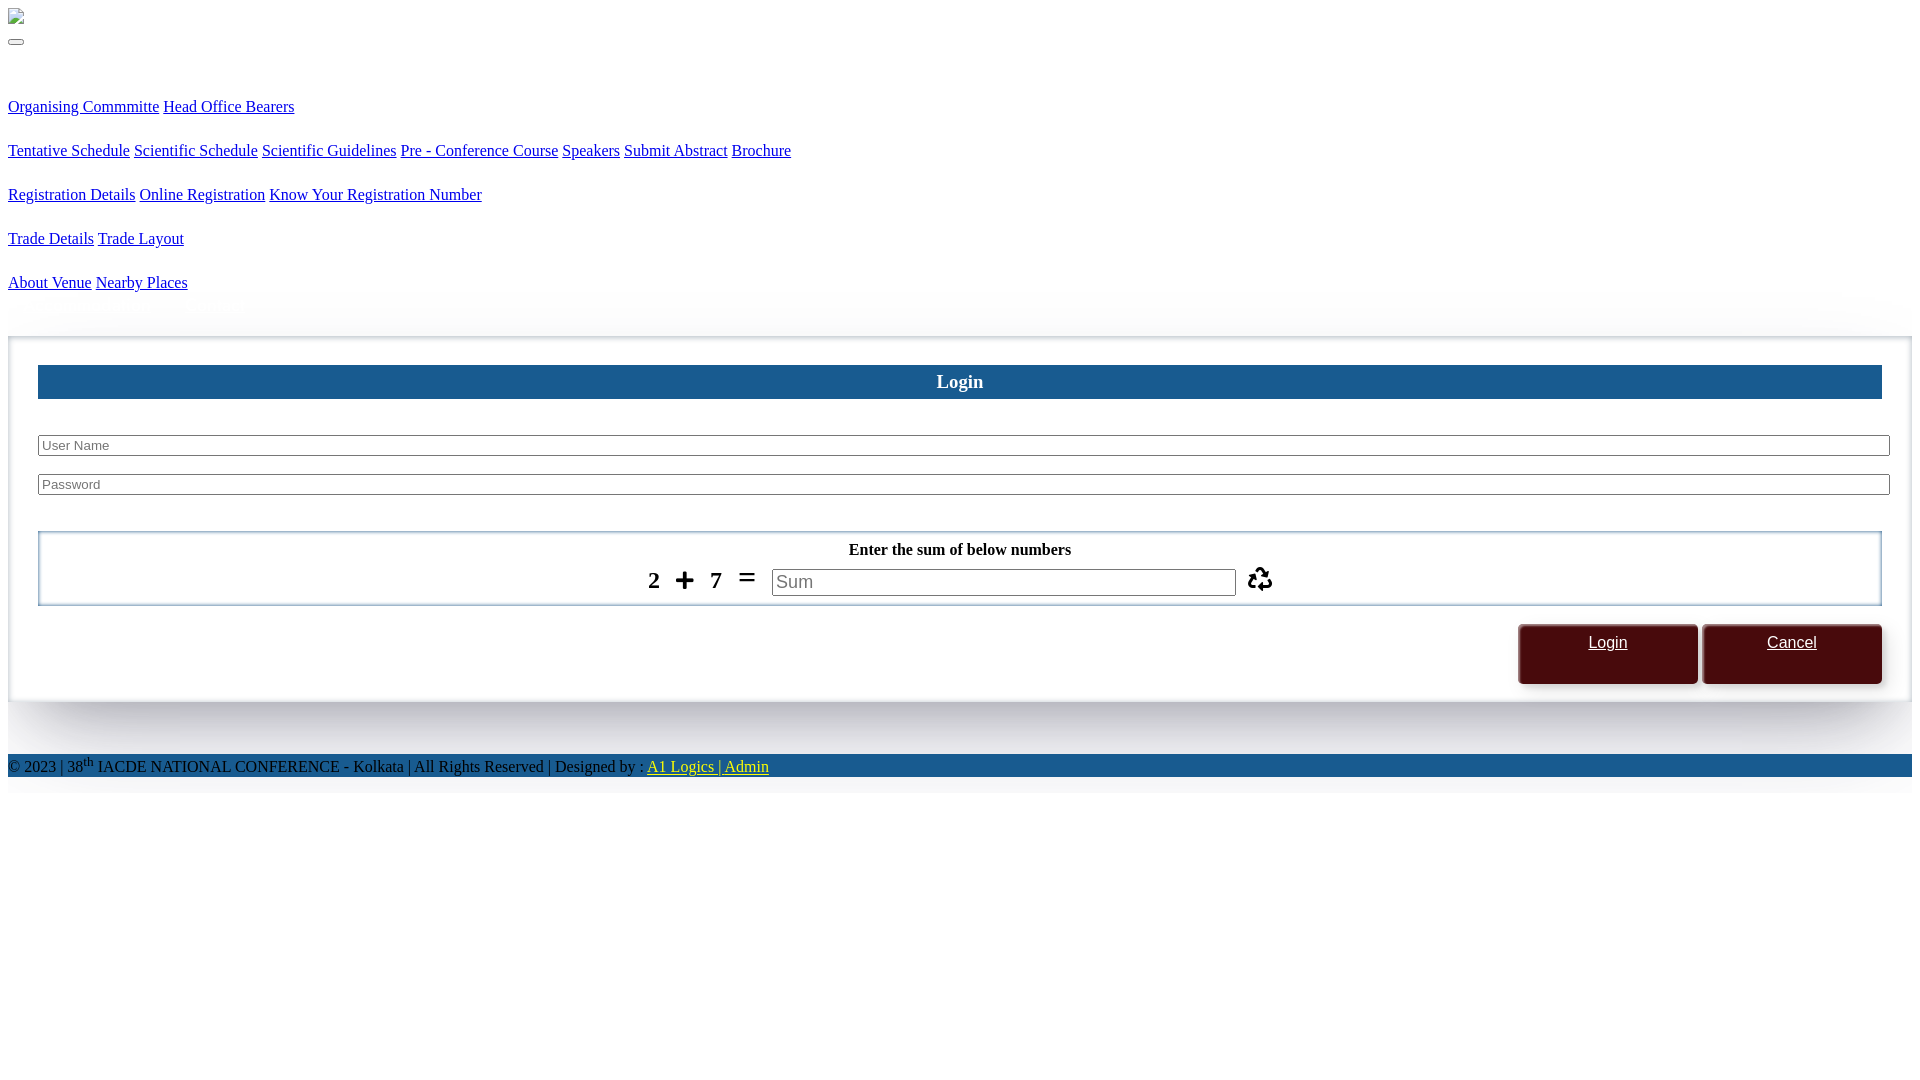  I want to click on About Venue, so click(50, 282).